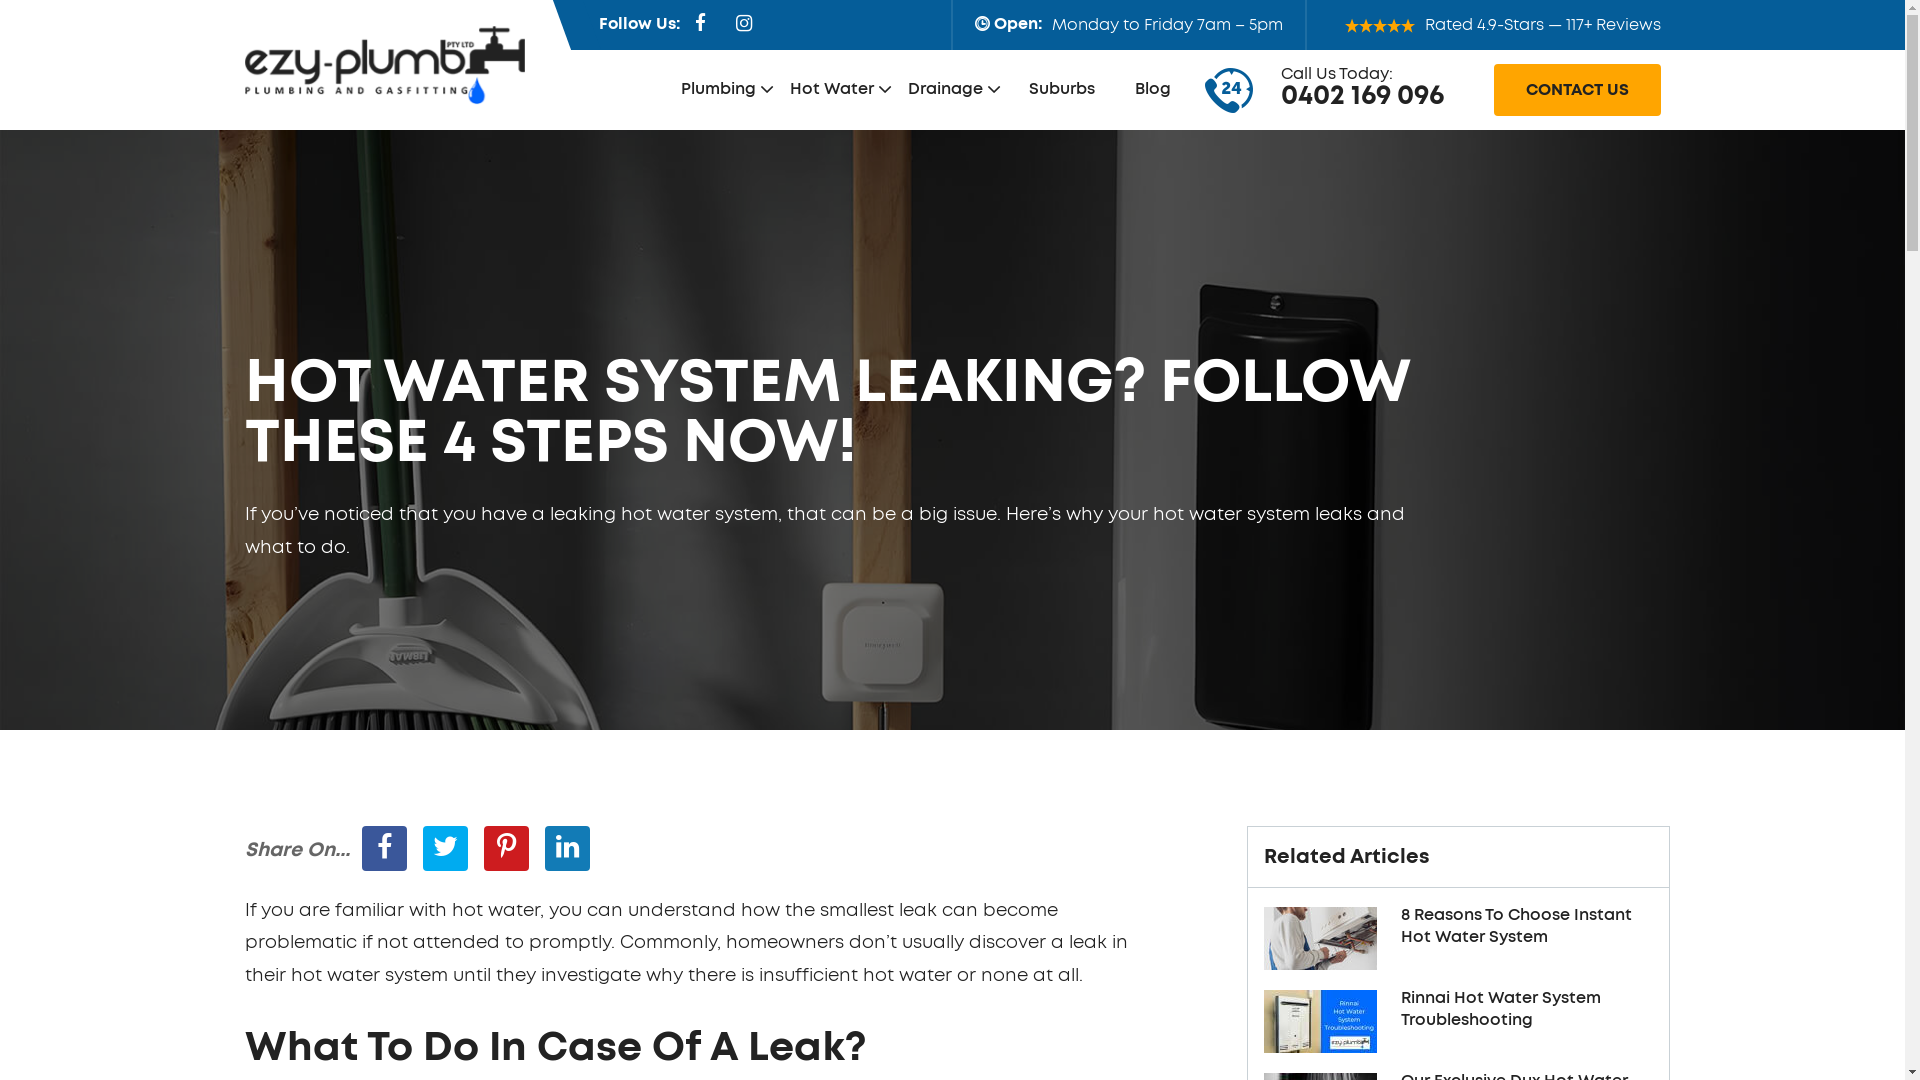 This screenshot has width=1920, height=1080. What do you see at coordinates (384, 848) in the screenshot?
I see `Share on Facebook` at bounding box center [384, 848].